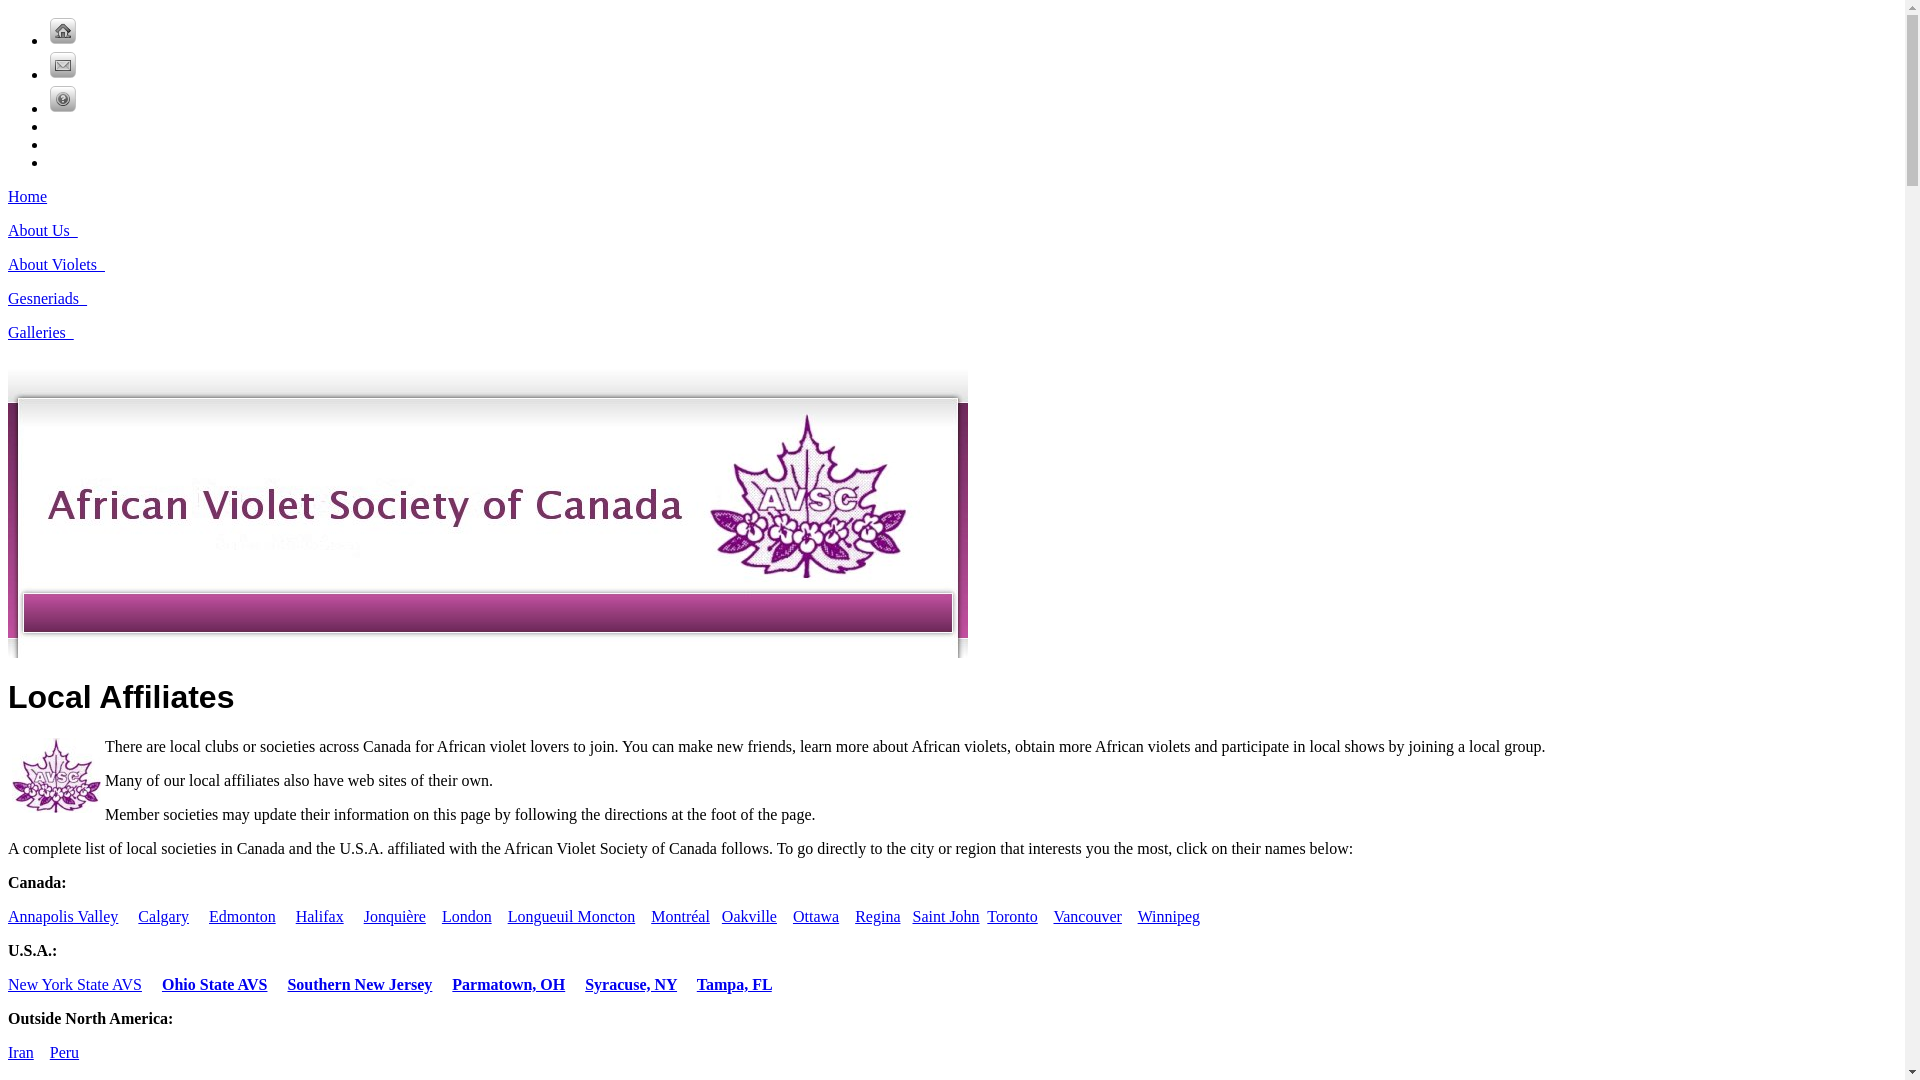 This screenshot has height=1080, width=1920. What do you see at coordinates (508, 984) in the screenshot?
I see `Parmatown, OH` at bounding box center [508, 984].